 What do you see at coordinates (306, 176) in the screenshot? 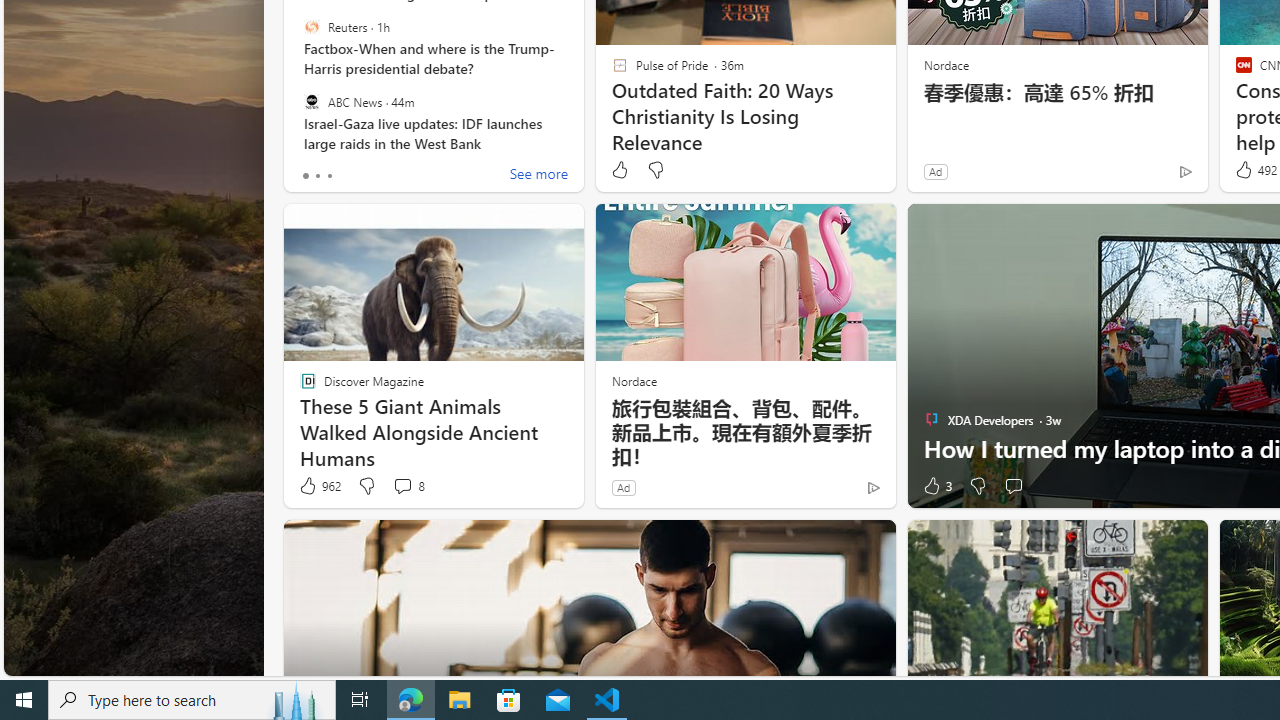
I see `tab-0` at bounding box center [306, 176].